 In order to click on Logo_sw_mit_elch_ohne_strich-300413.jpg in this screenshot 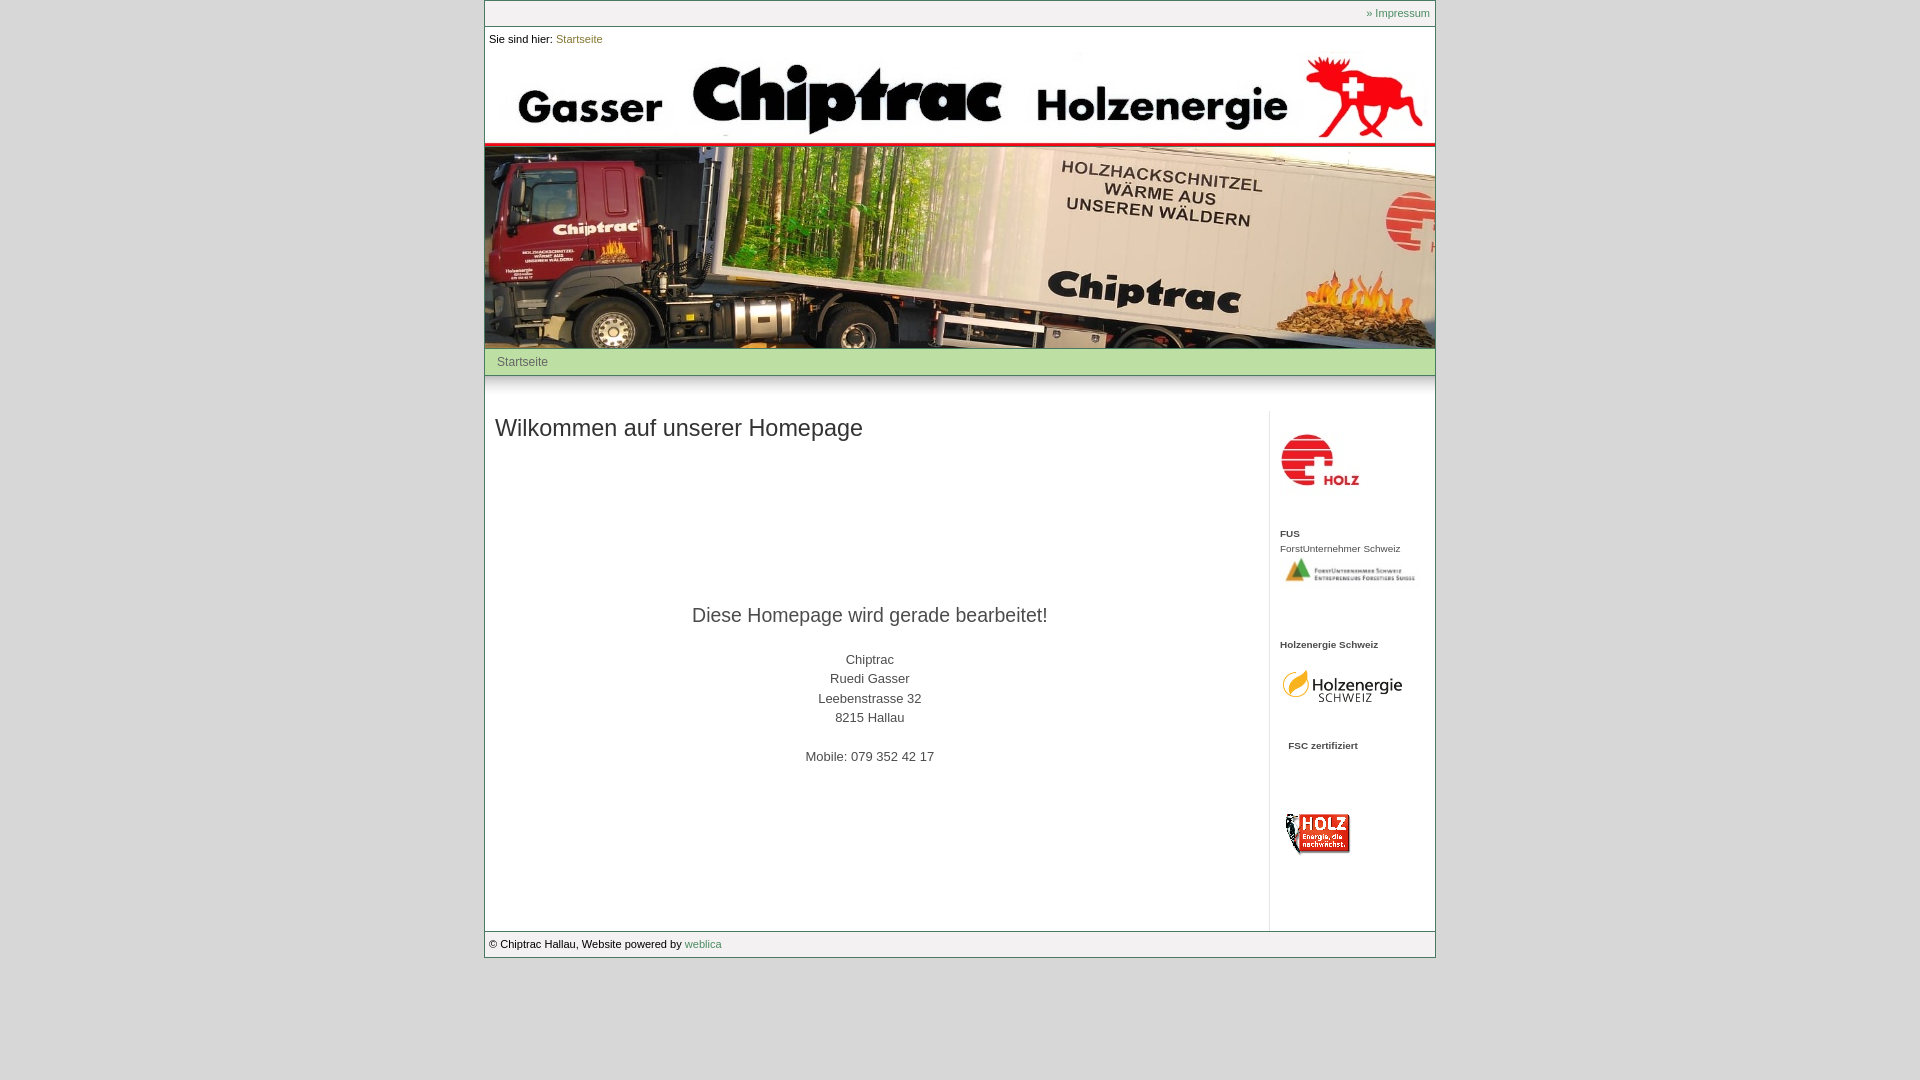, I will do `click(960, 98)`.